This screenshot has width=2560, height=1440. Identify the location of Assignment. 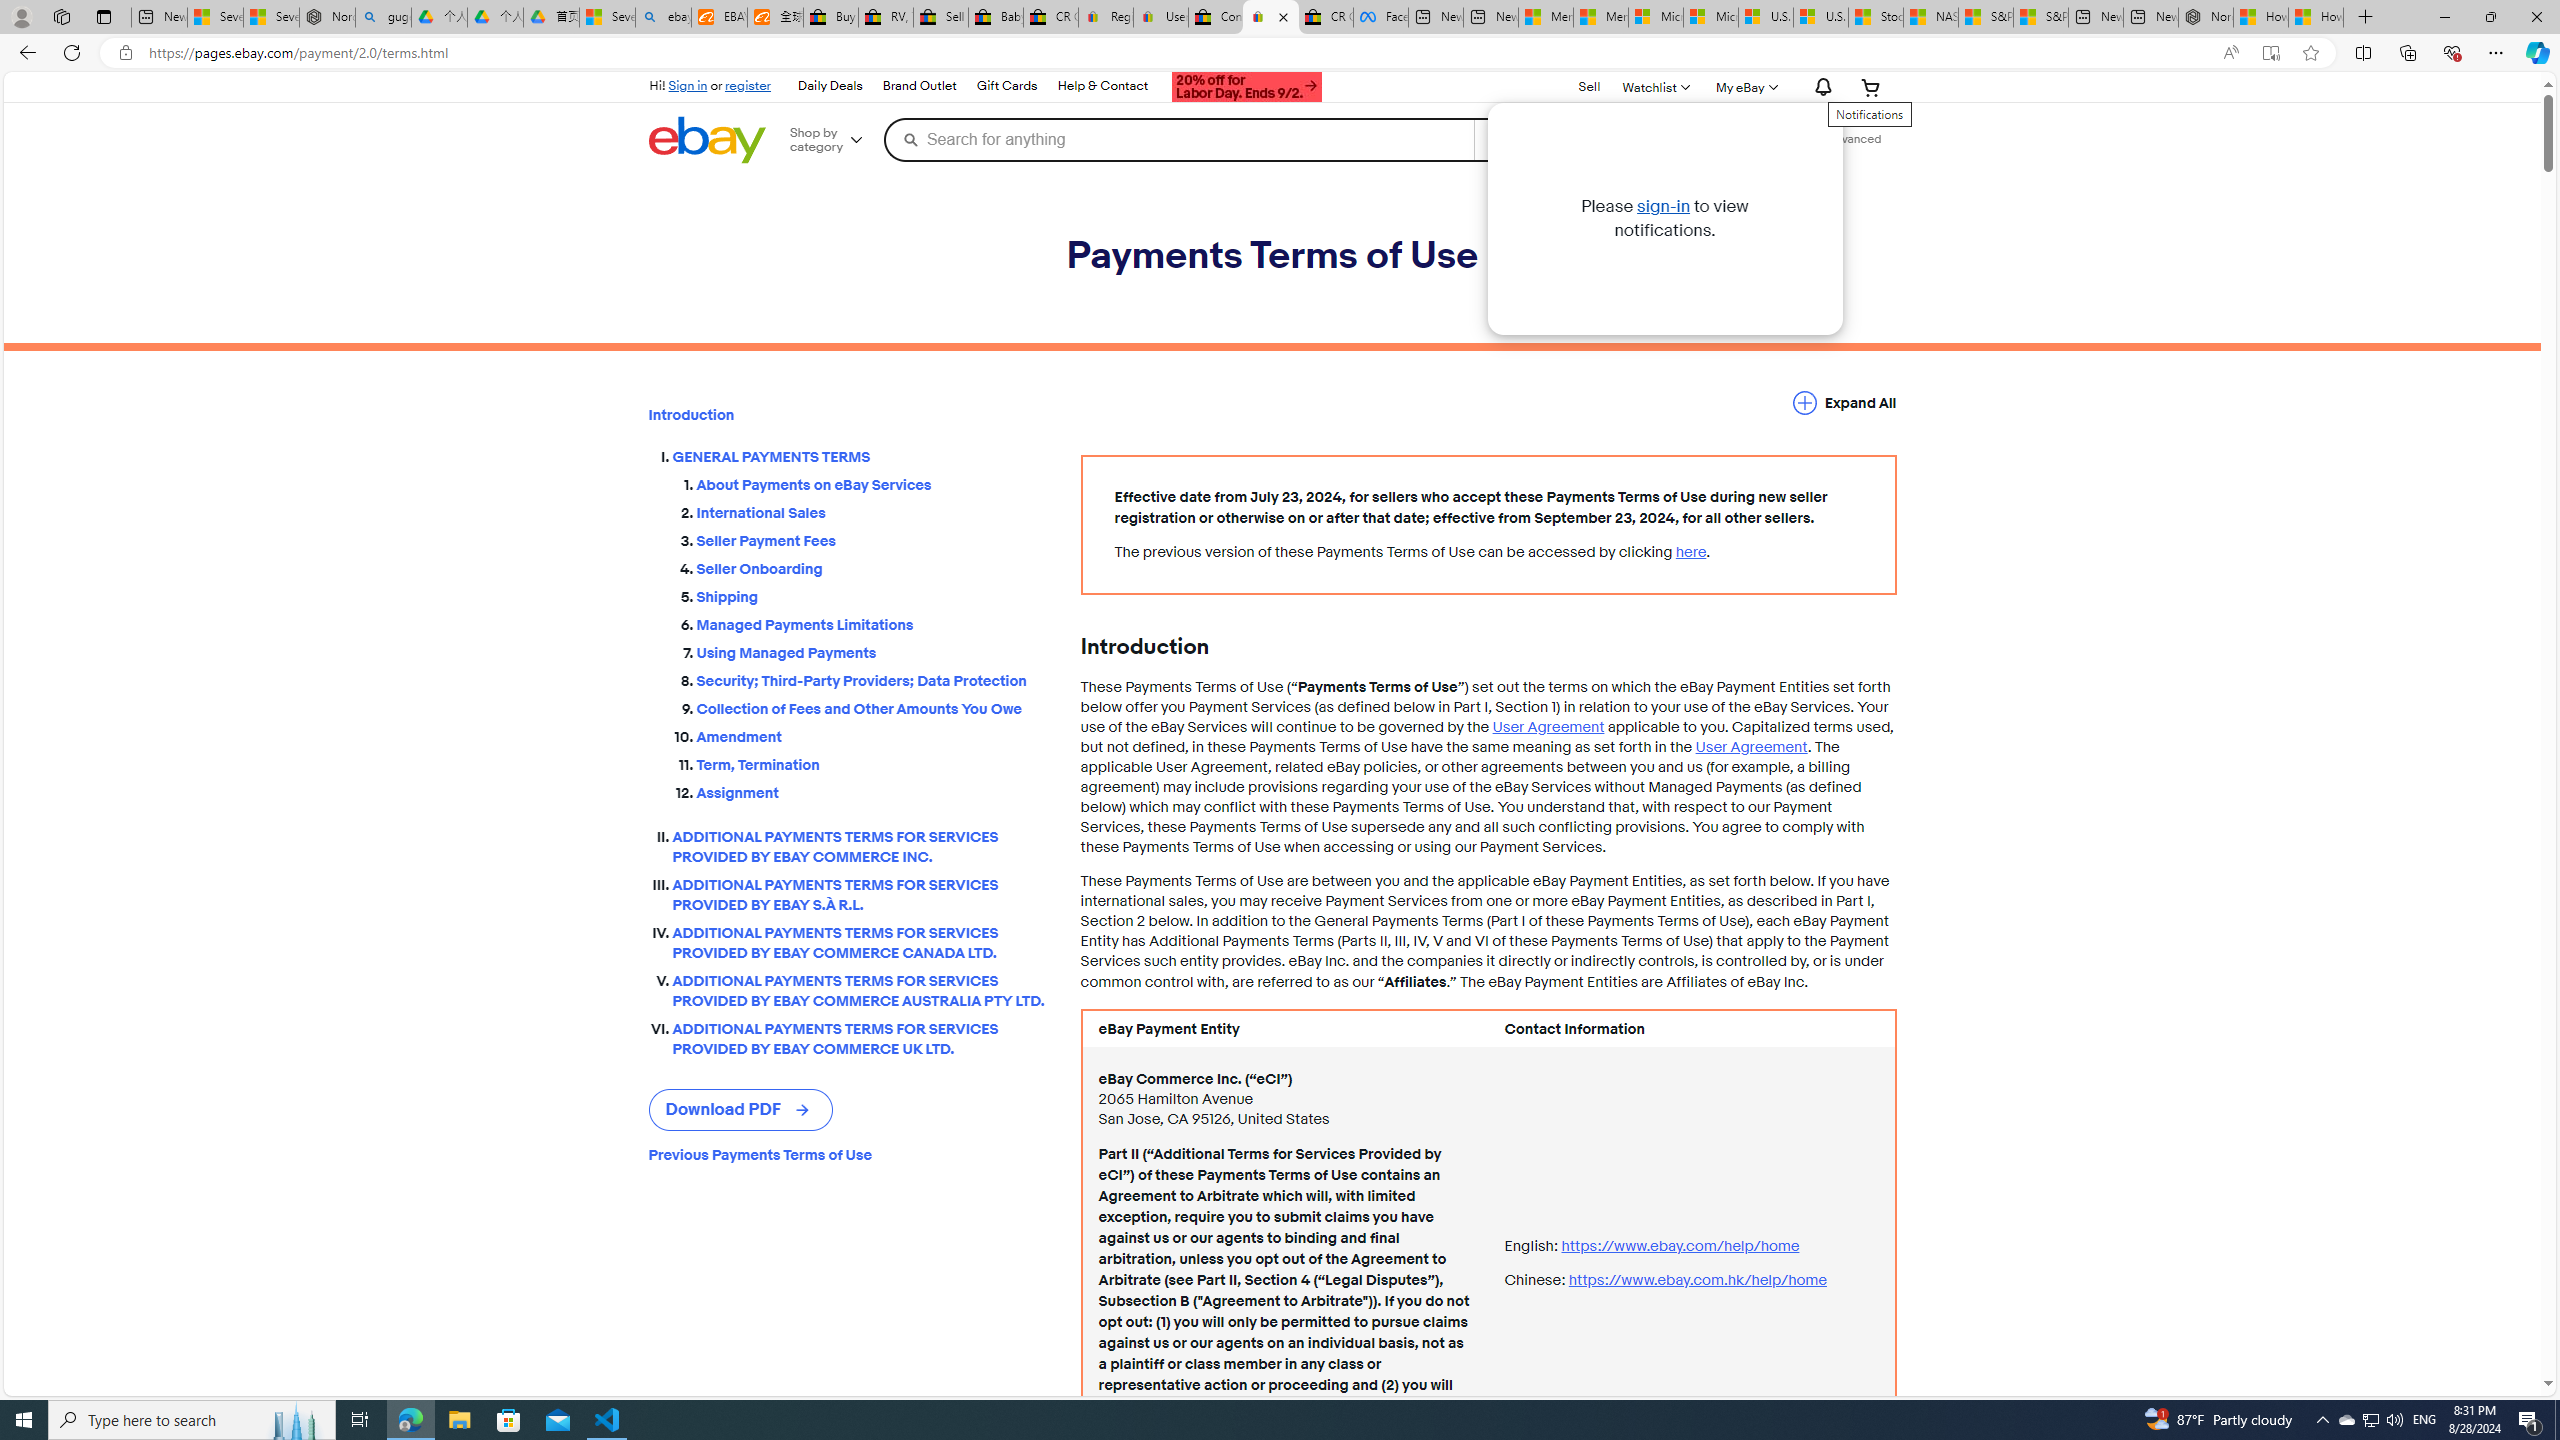
(872, 788).